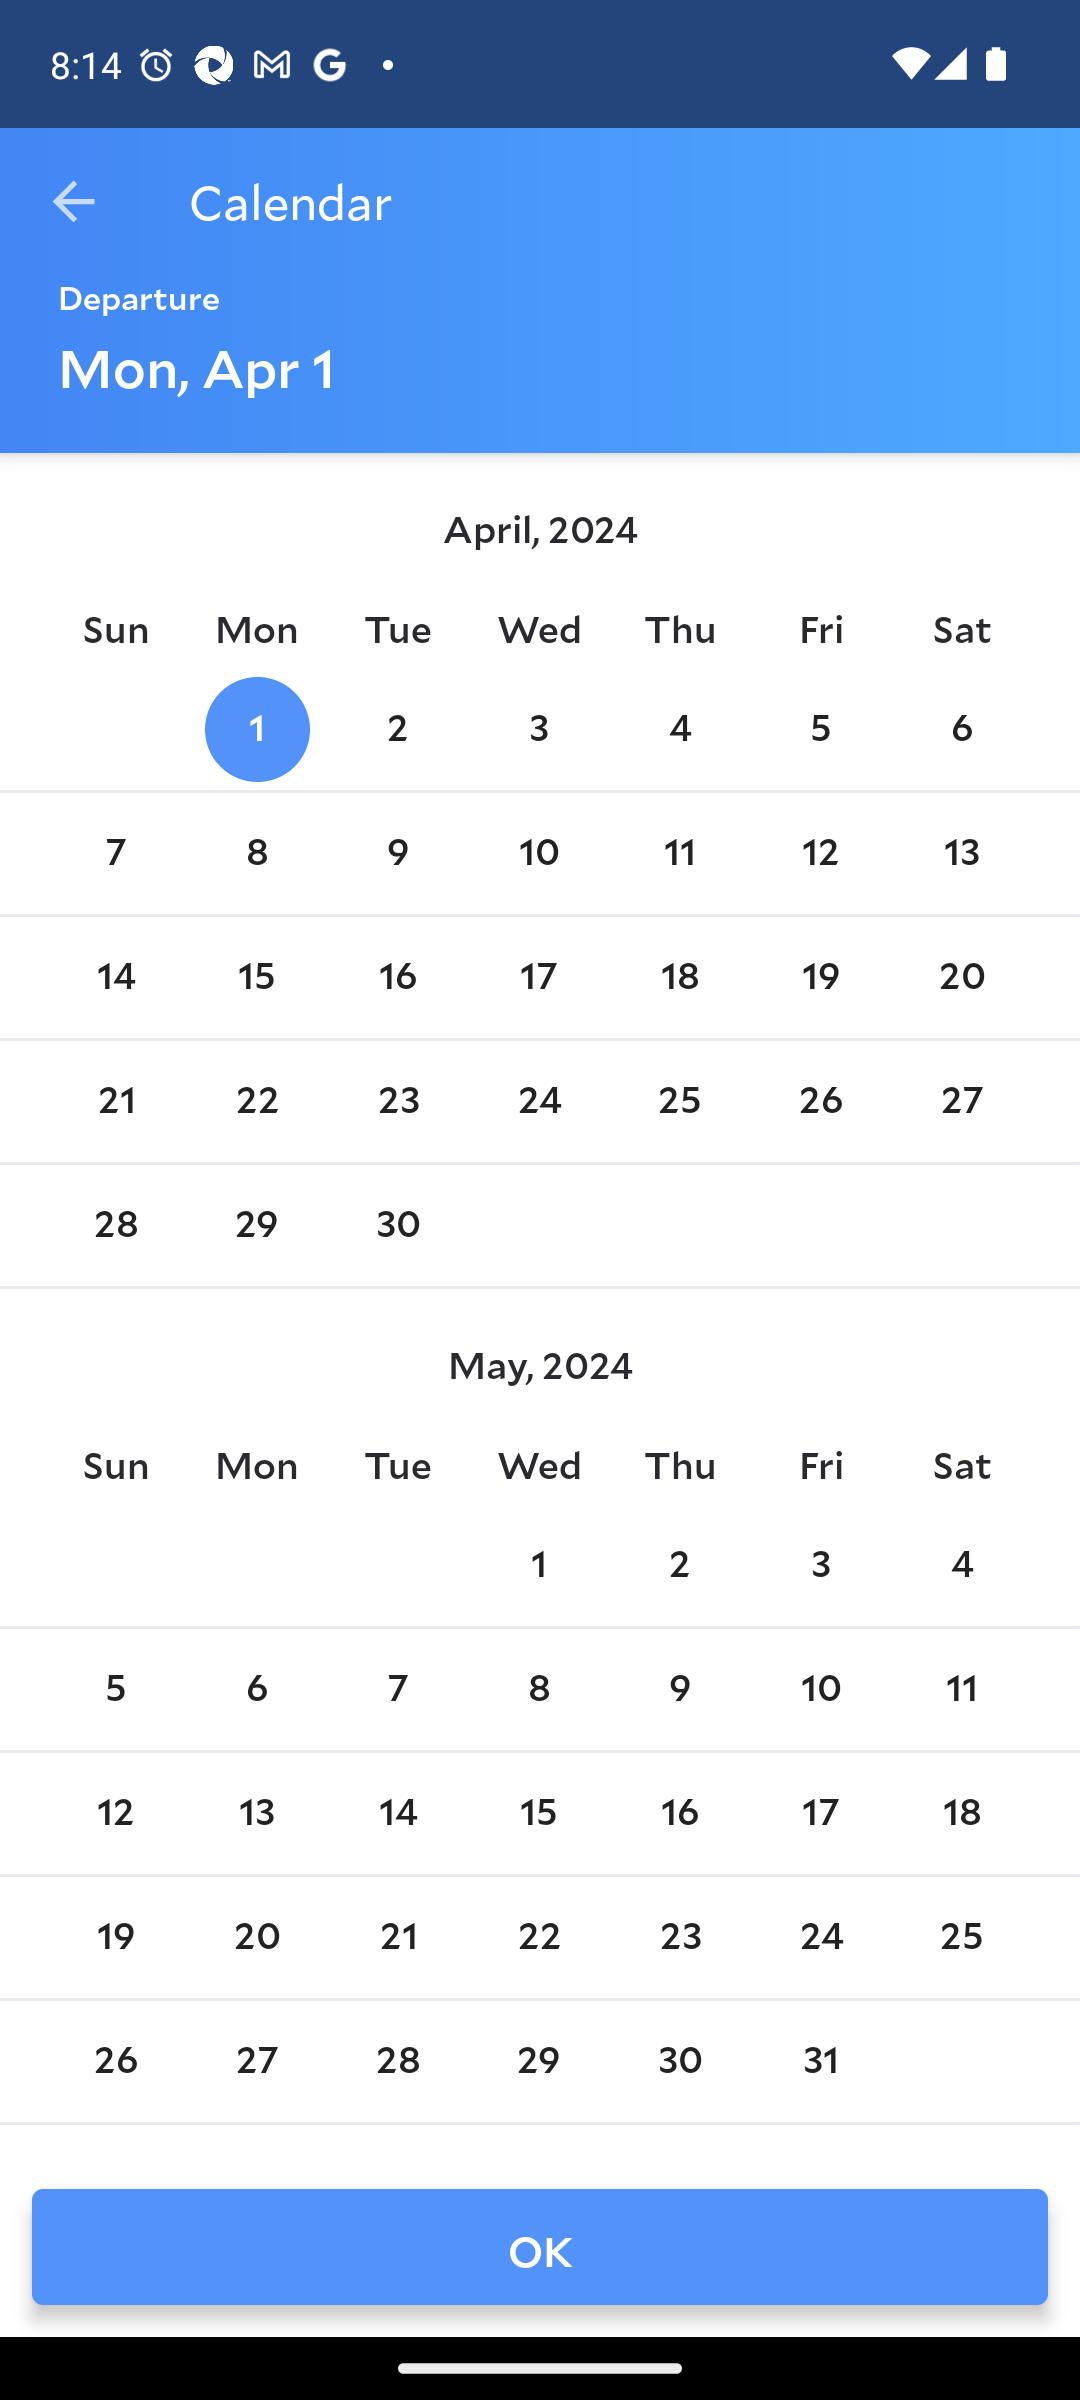  I want to click on 26, so click(820, 1101).